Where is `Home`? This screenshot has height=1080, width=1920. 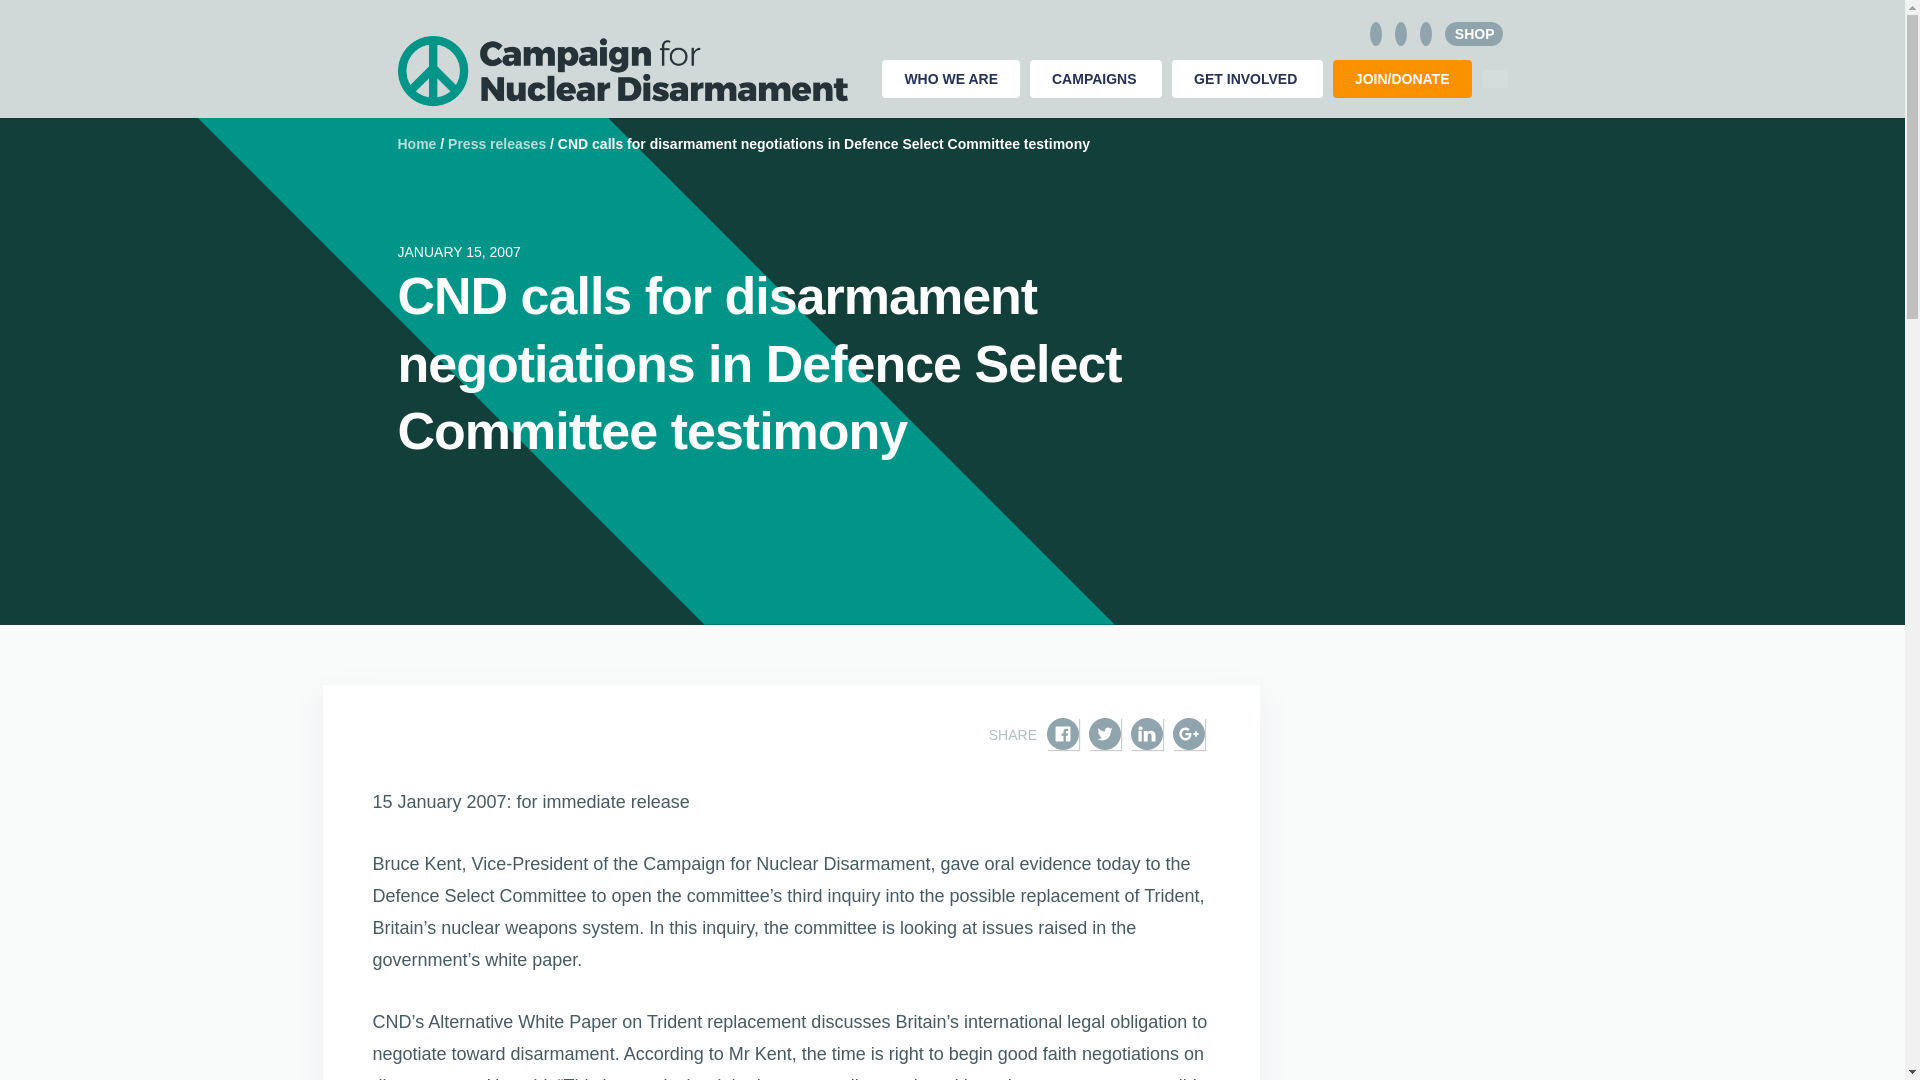 Home is located at coordinates (417, 144).